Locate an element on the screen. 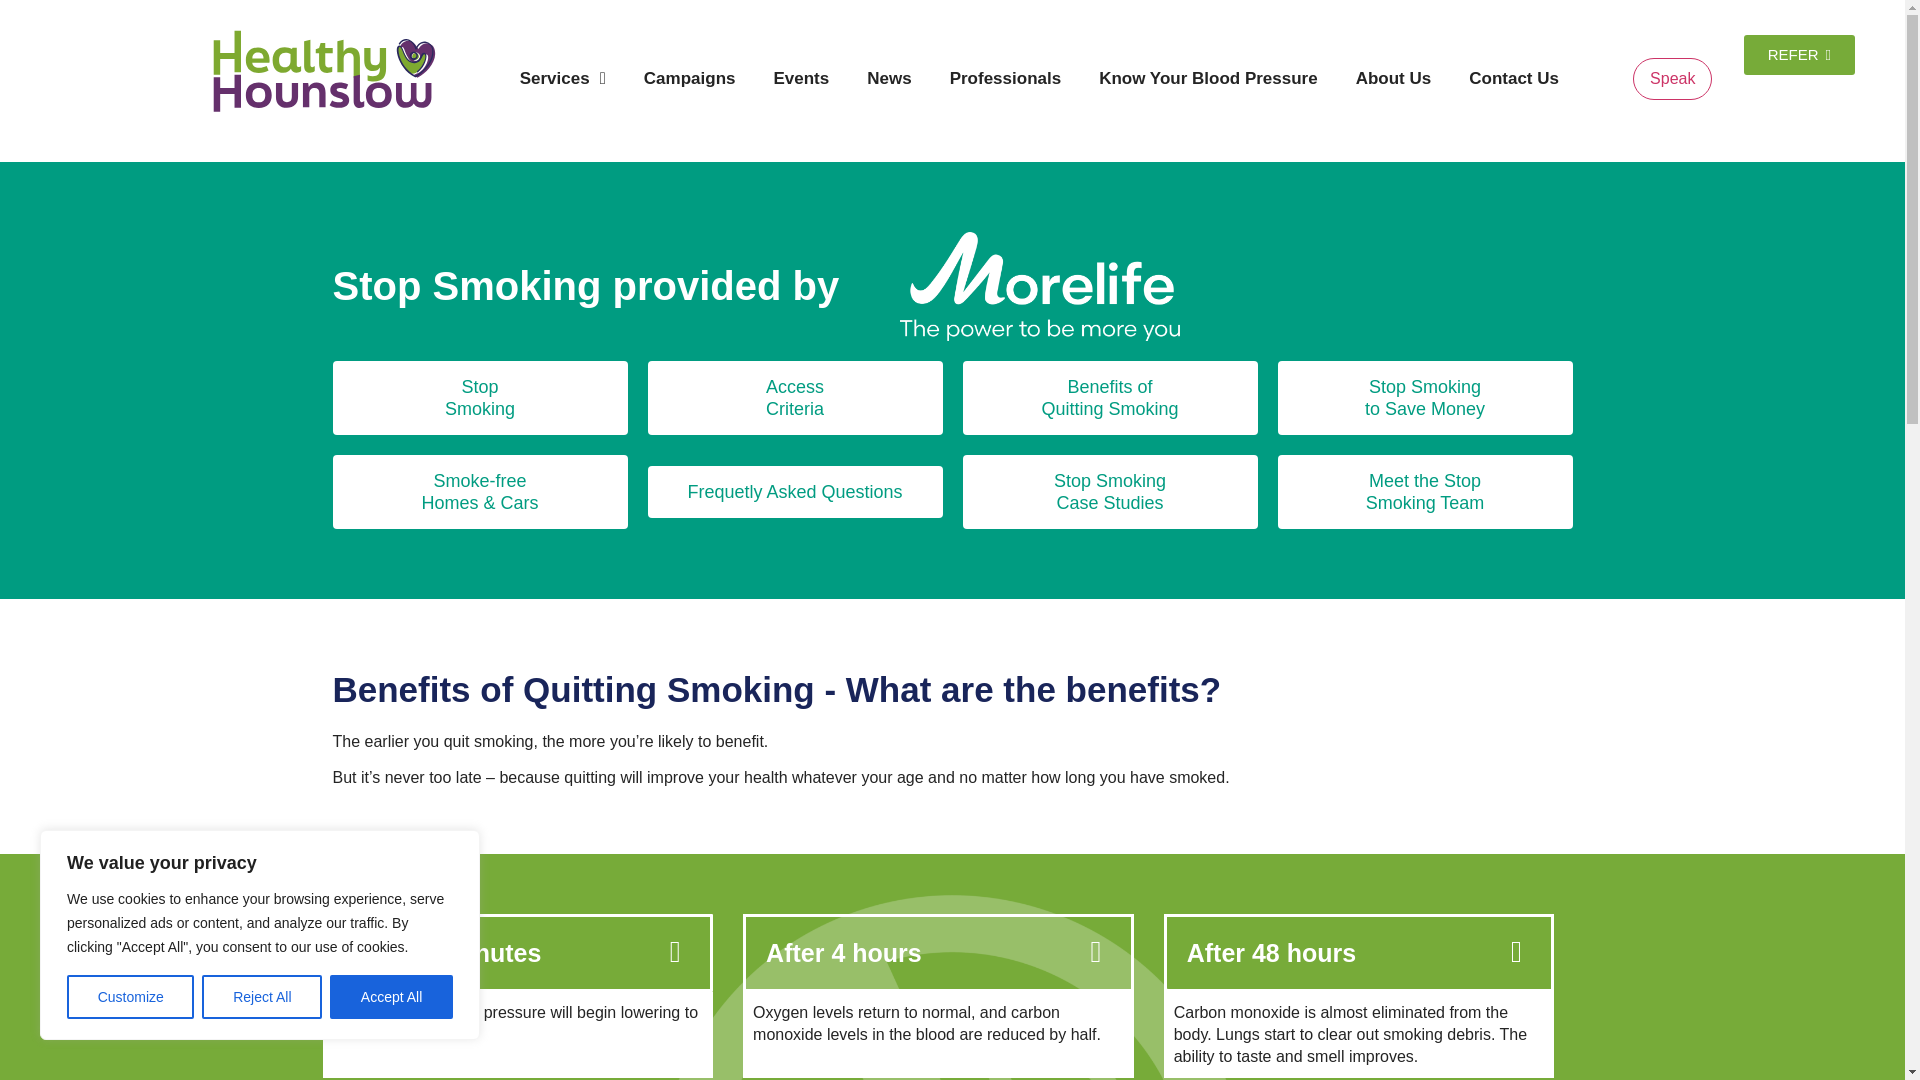  News is located at coordinates (888, 78).